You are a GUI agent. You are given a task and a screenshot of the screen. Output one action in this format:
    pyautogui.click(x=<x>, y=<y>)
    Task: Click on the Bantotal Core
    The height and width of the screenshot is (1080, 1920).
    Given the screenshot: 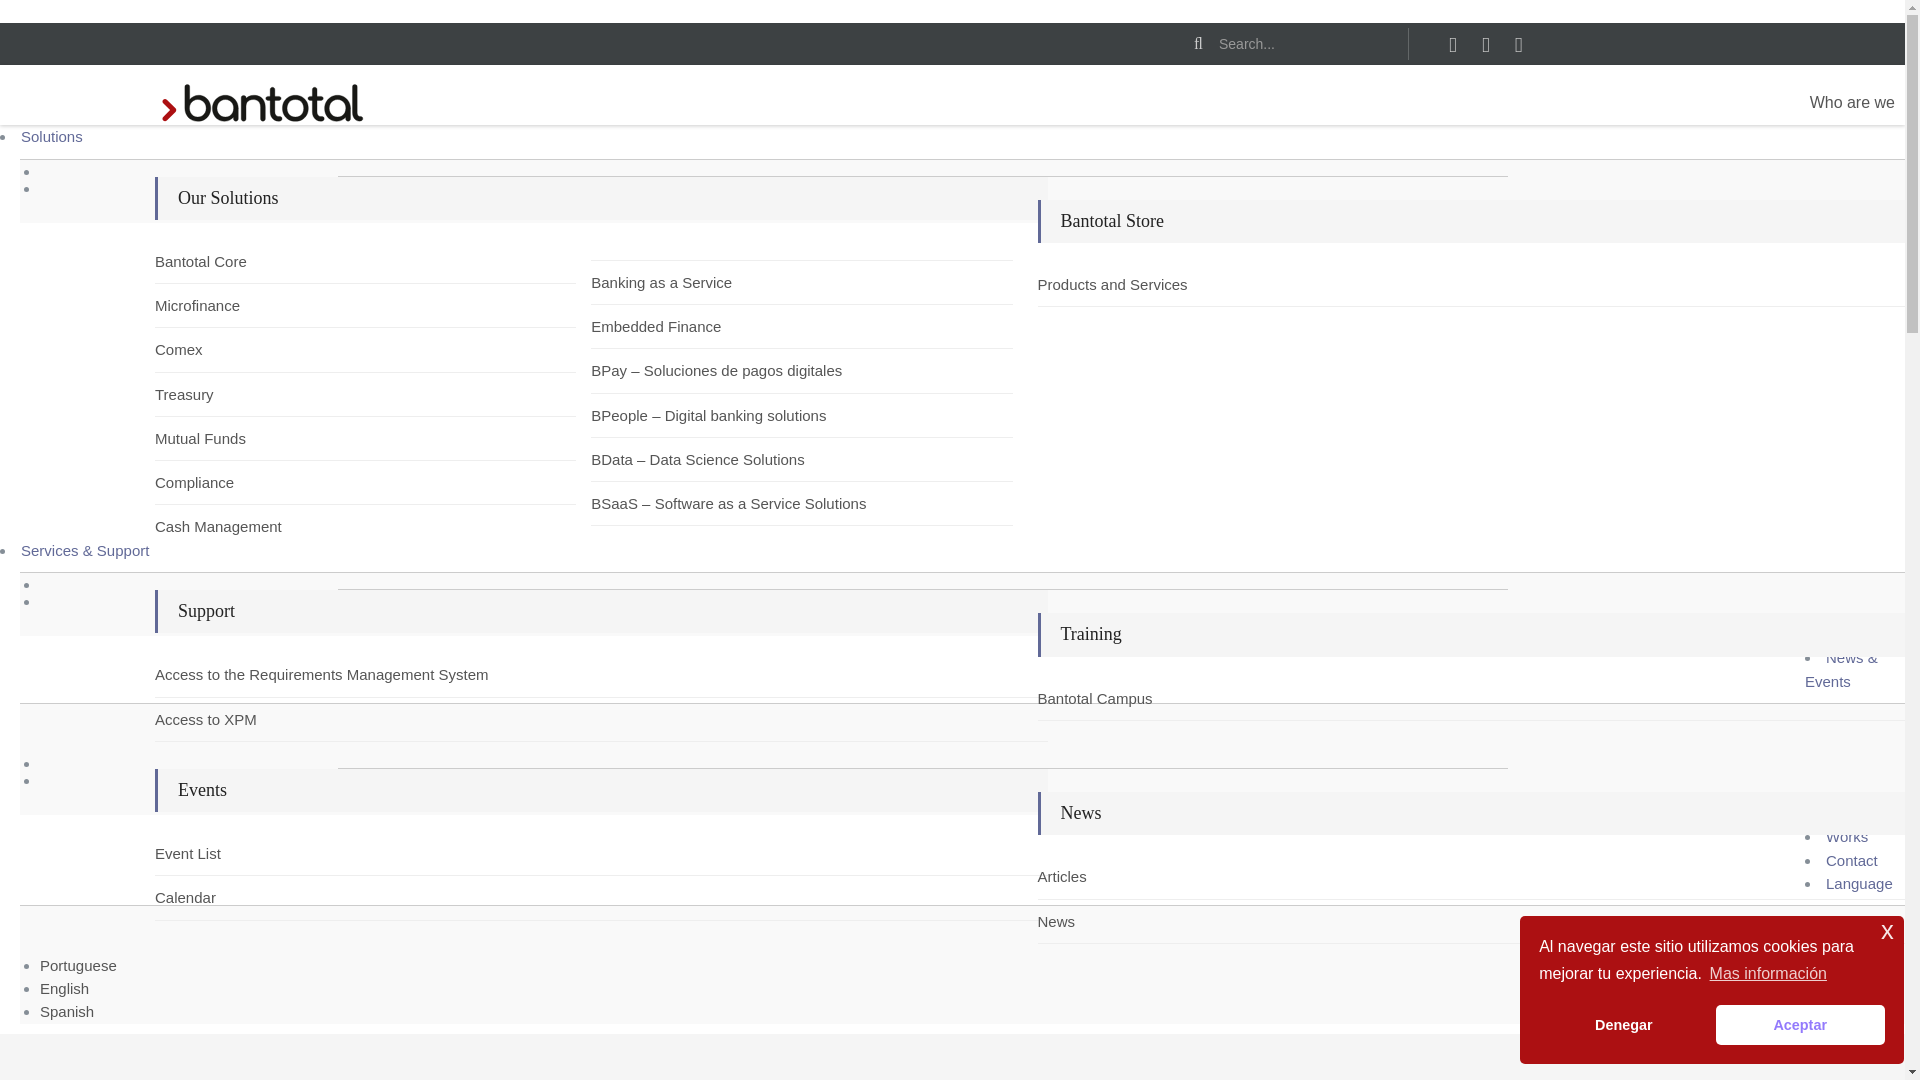 What is the action you would take?
    pyautogui.click(x=214, y=261)
    